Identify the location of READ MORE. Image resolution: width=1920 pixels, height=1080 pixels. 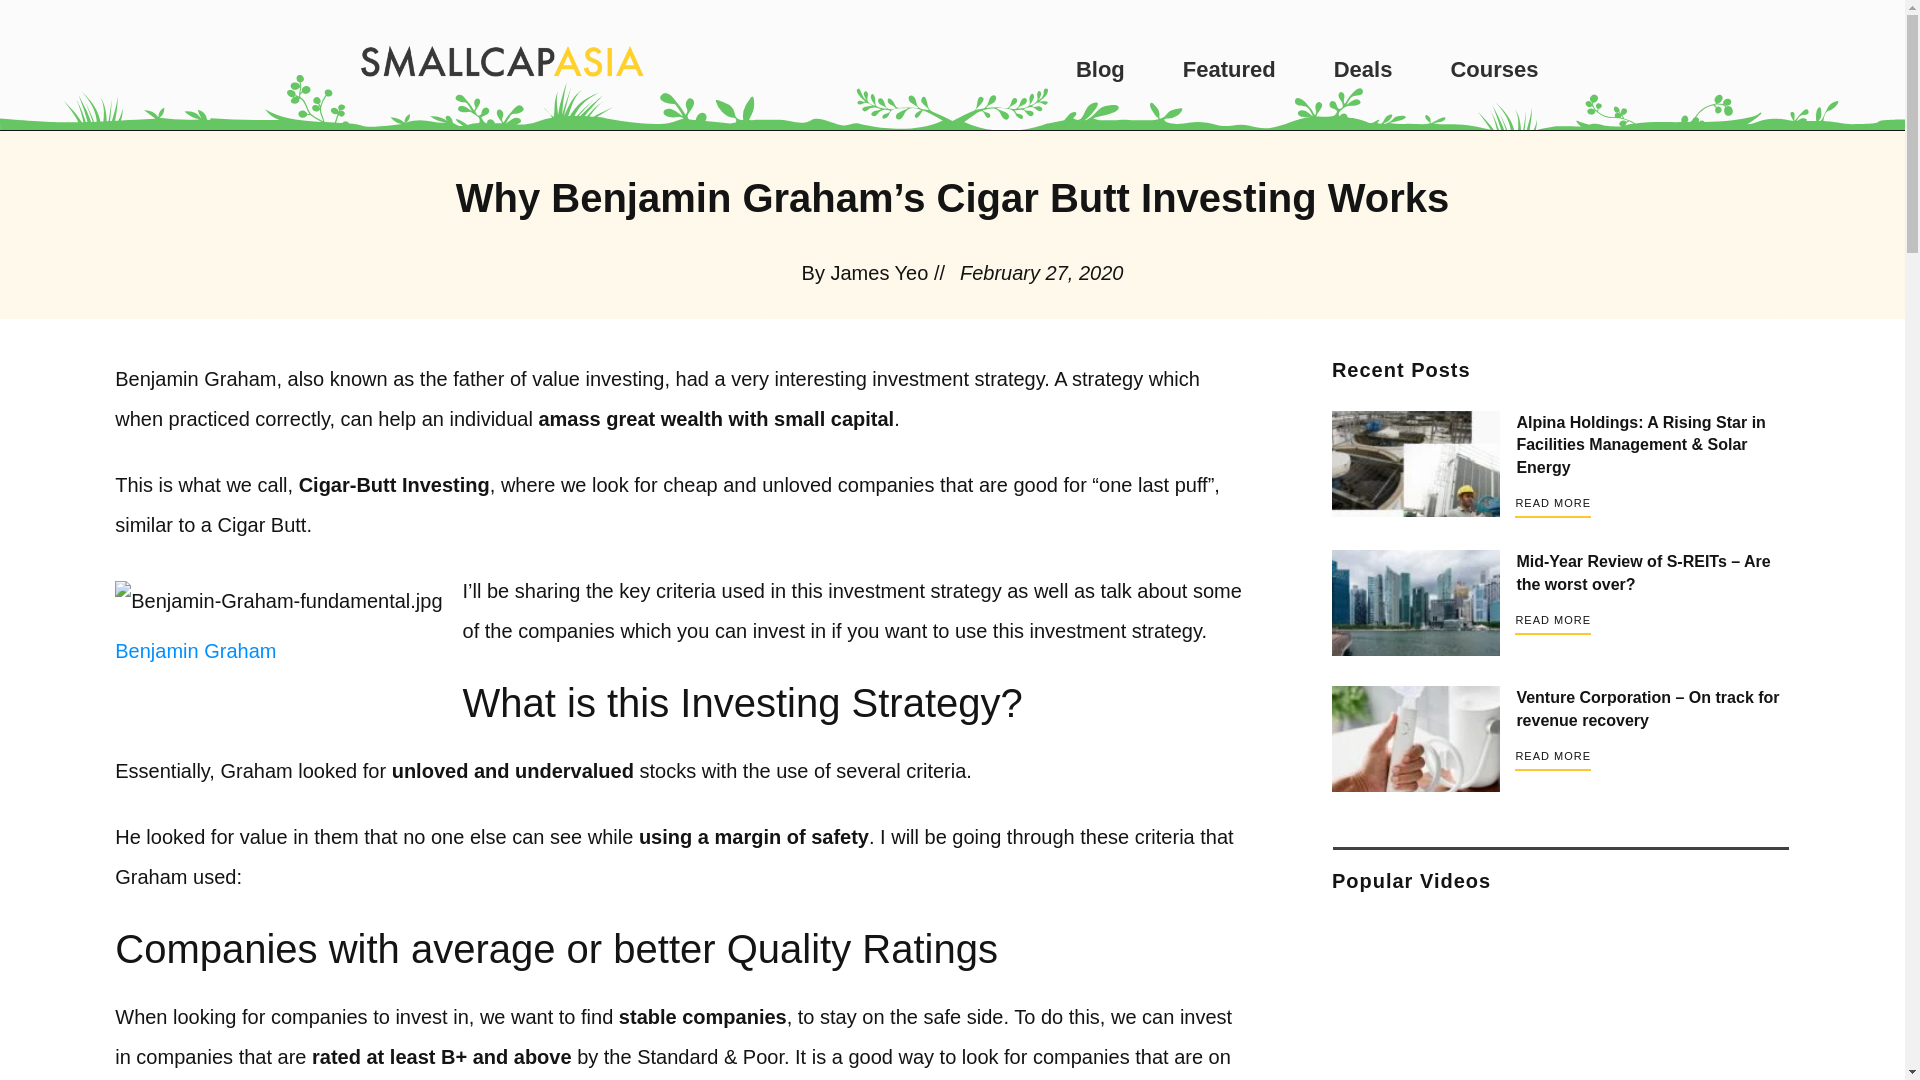
(1552, 505).